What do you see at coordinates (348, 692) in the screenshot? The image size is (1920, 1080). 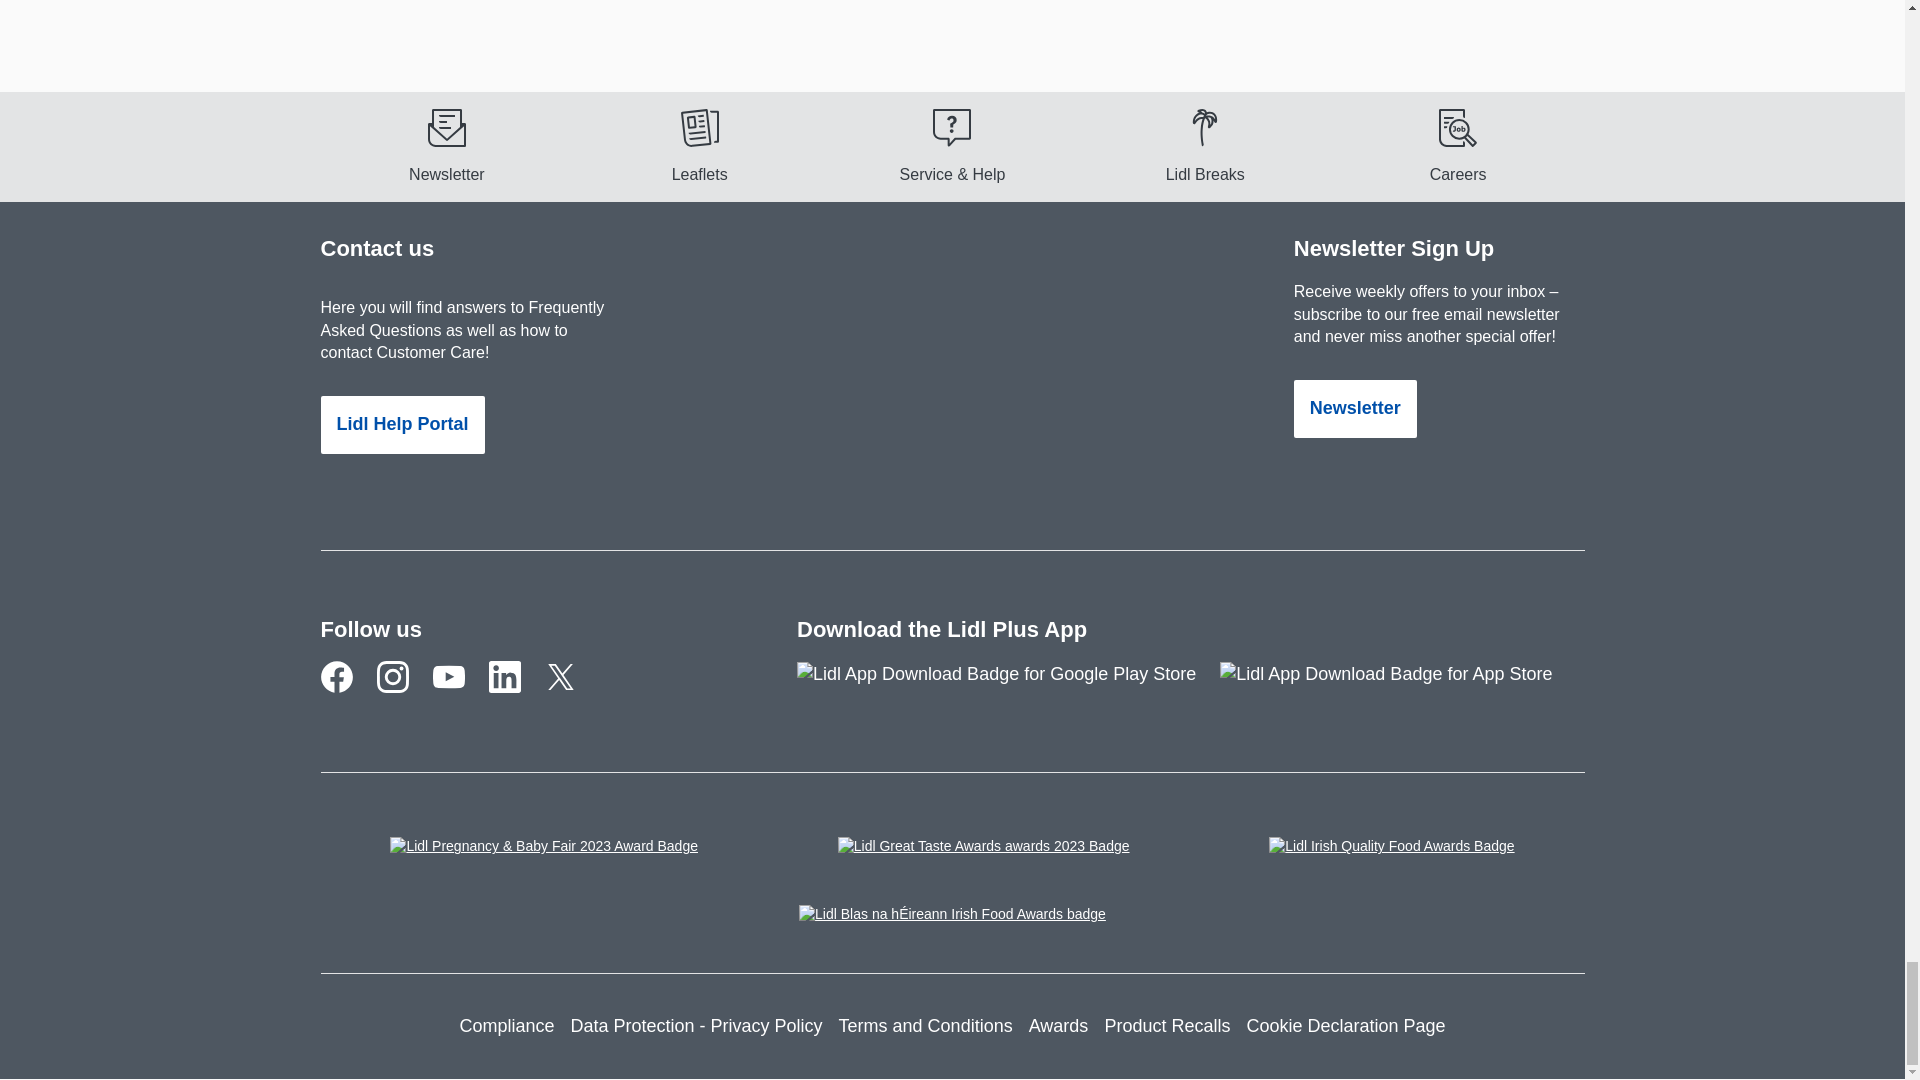 I see `Follow our stories on Facebook!` at bounding box center [348, 692].